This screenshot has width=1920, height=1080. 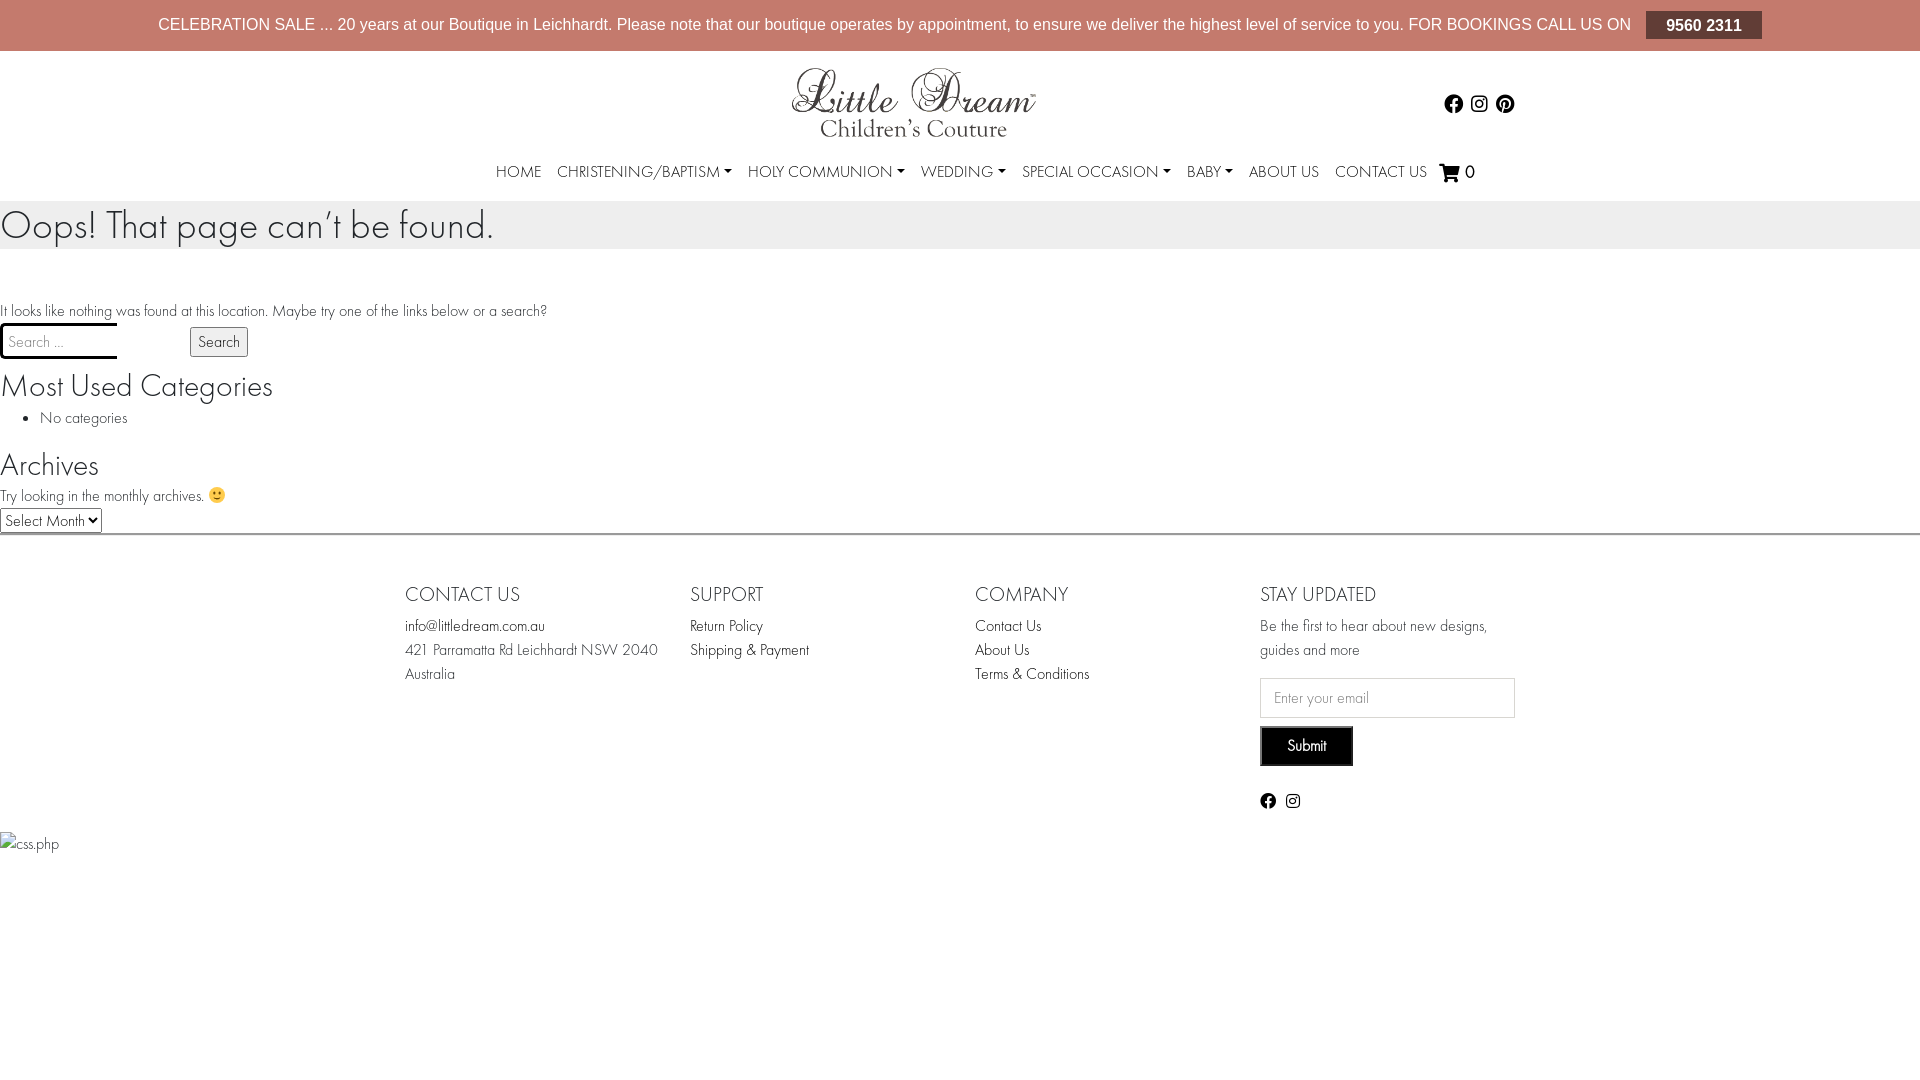 What do you see at coordinates (1306, 746) in the screenshot?
I see `Submit` at bounding box center [1306, 746].